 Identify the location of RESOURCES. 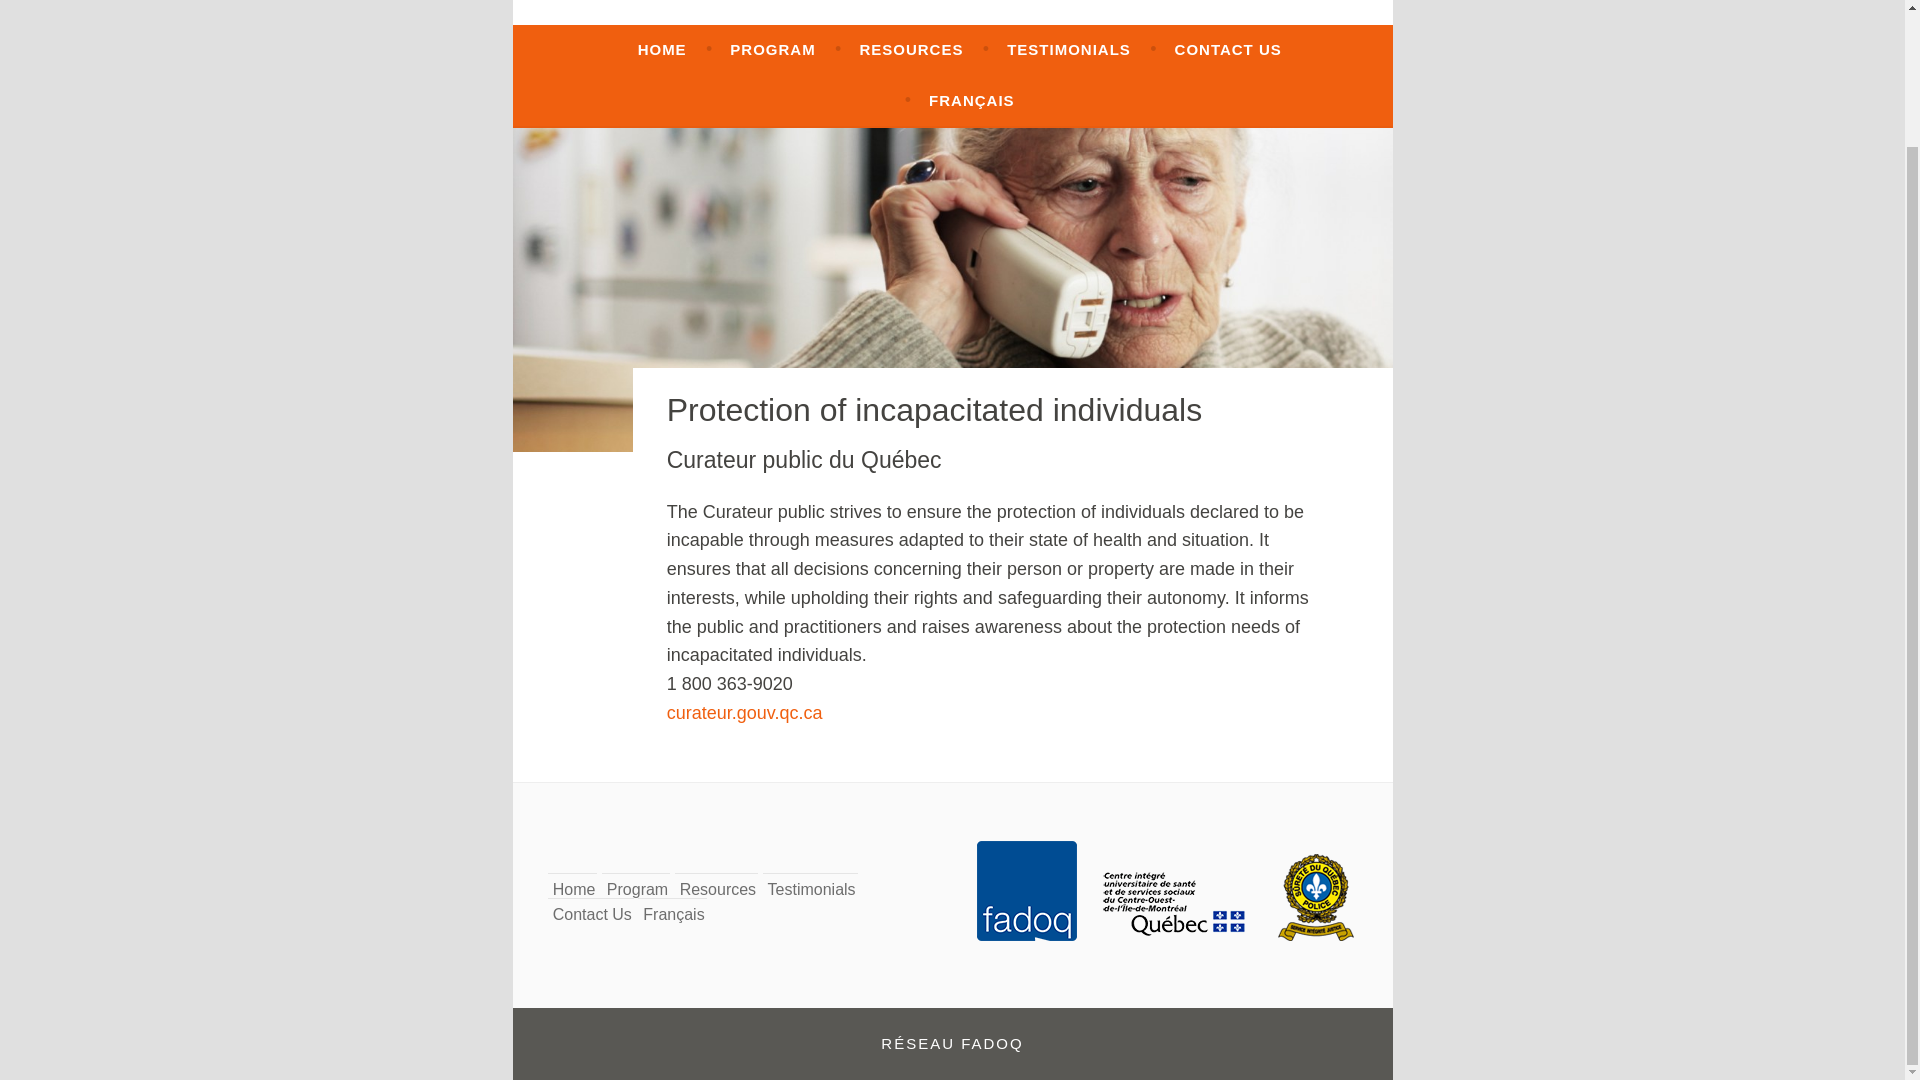
(910, 50).